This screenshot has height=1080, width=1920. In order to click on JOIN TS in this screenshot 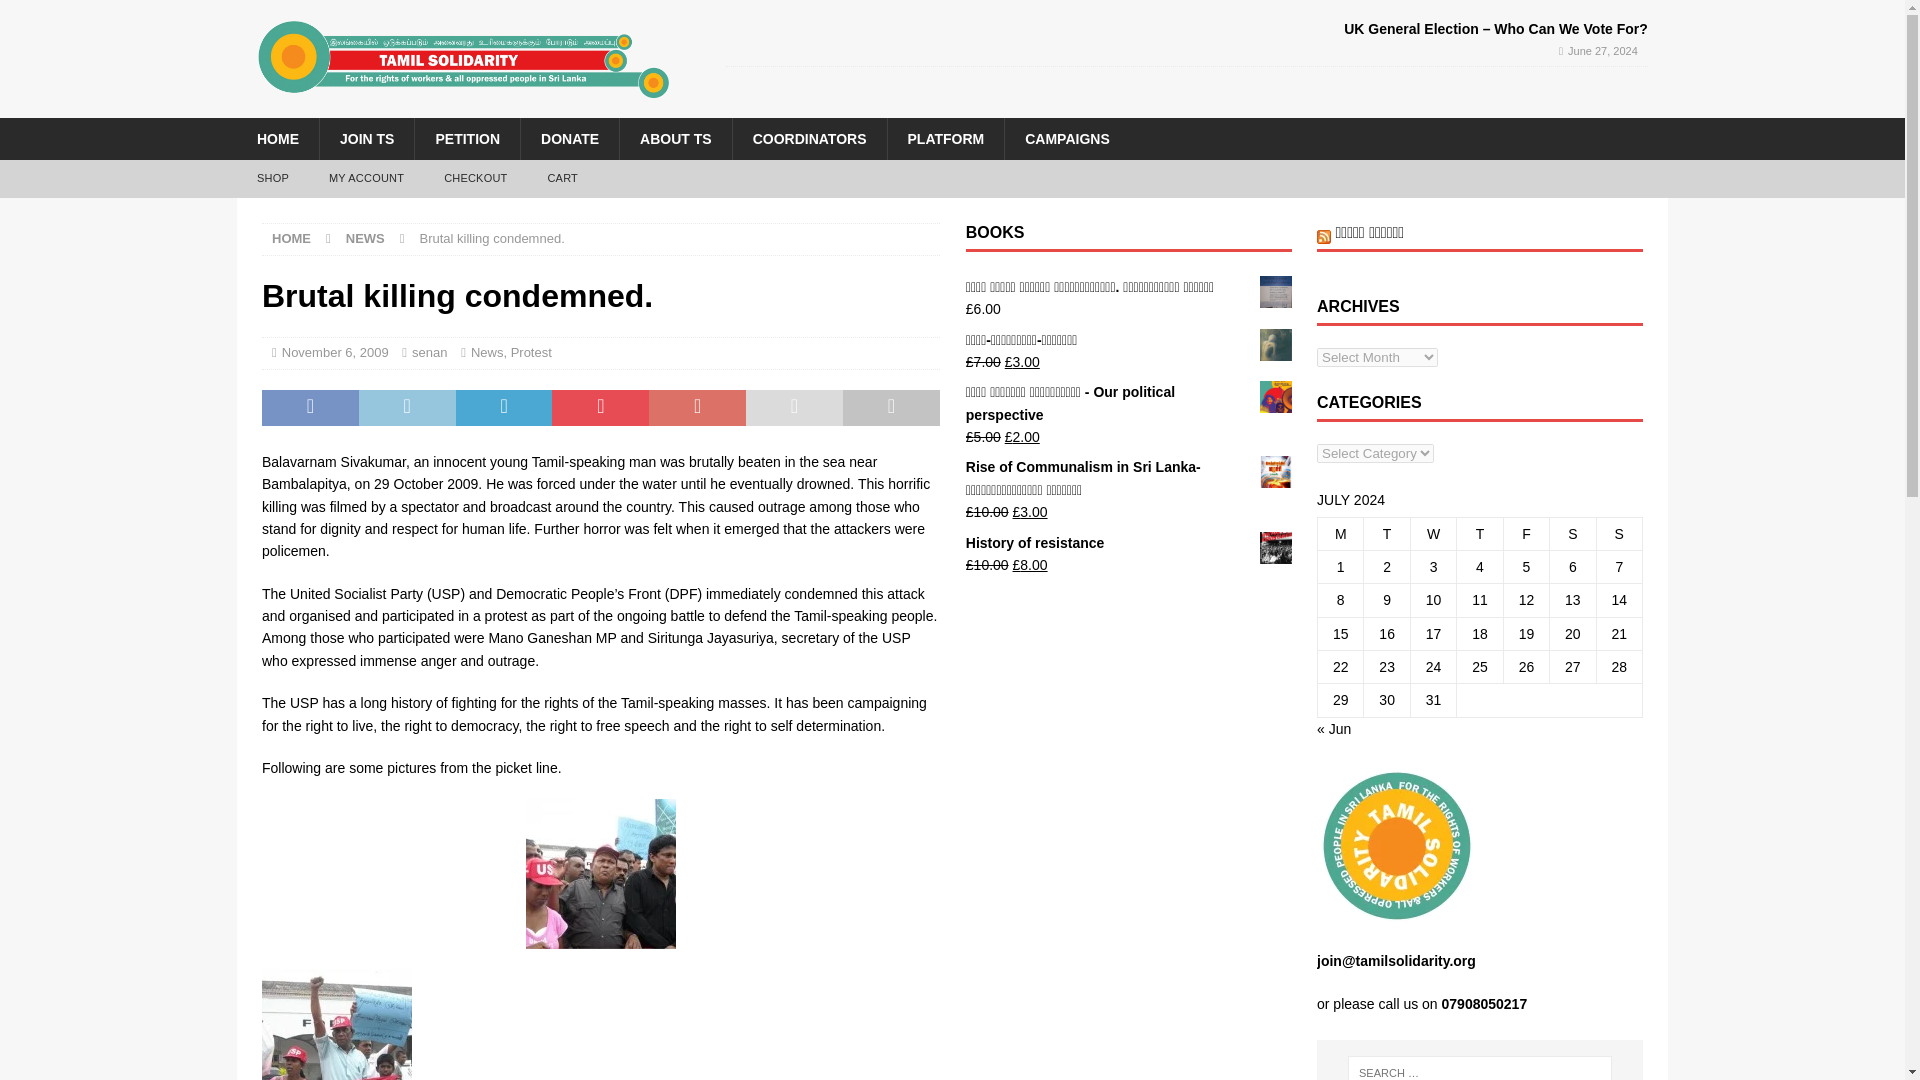, I will do `click(366, 138)`.